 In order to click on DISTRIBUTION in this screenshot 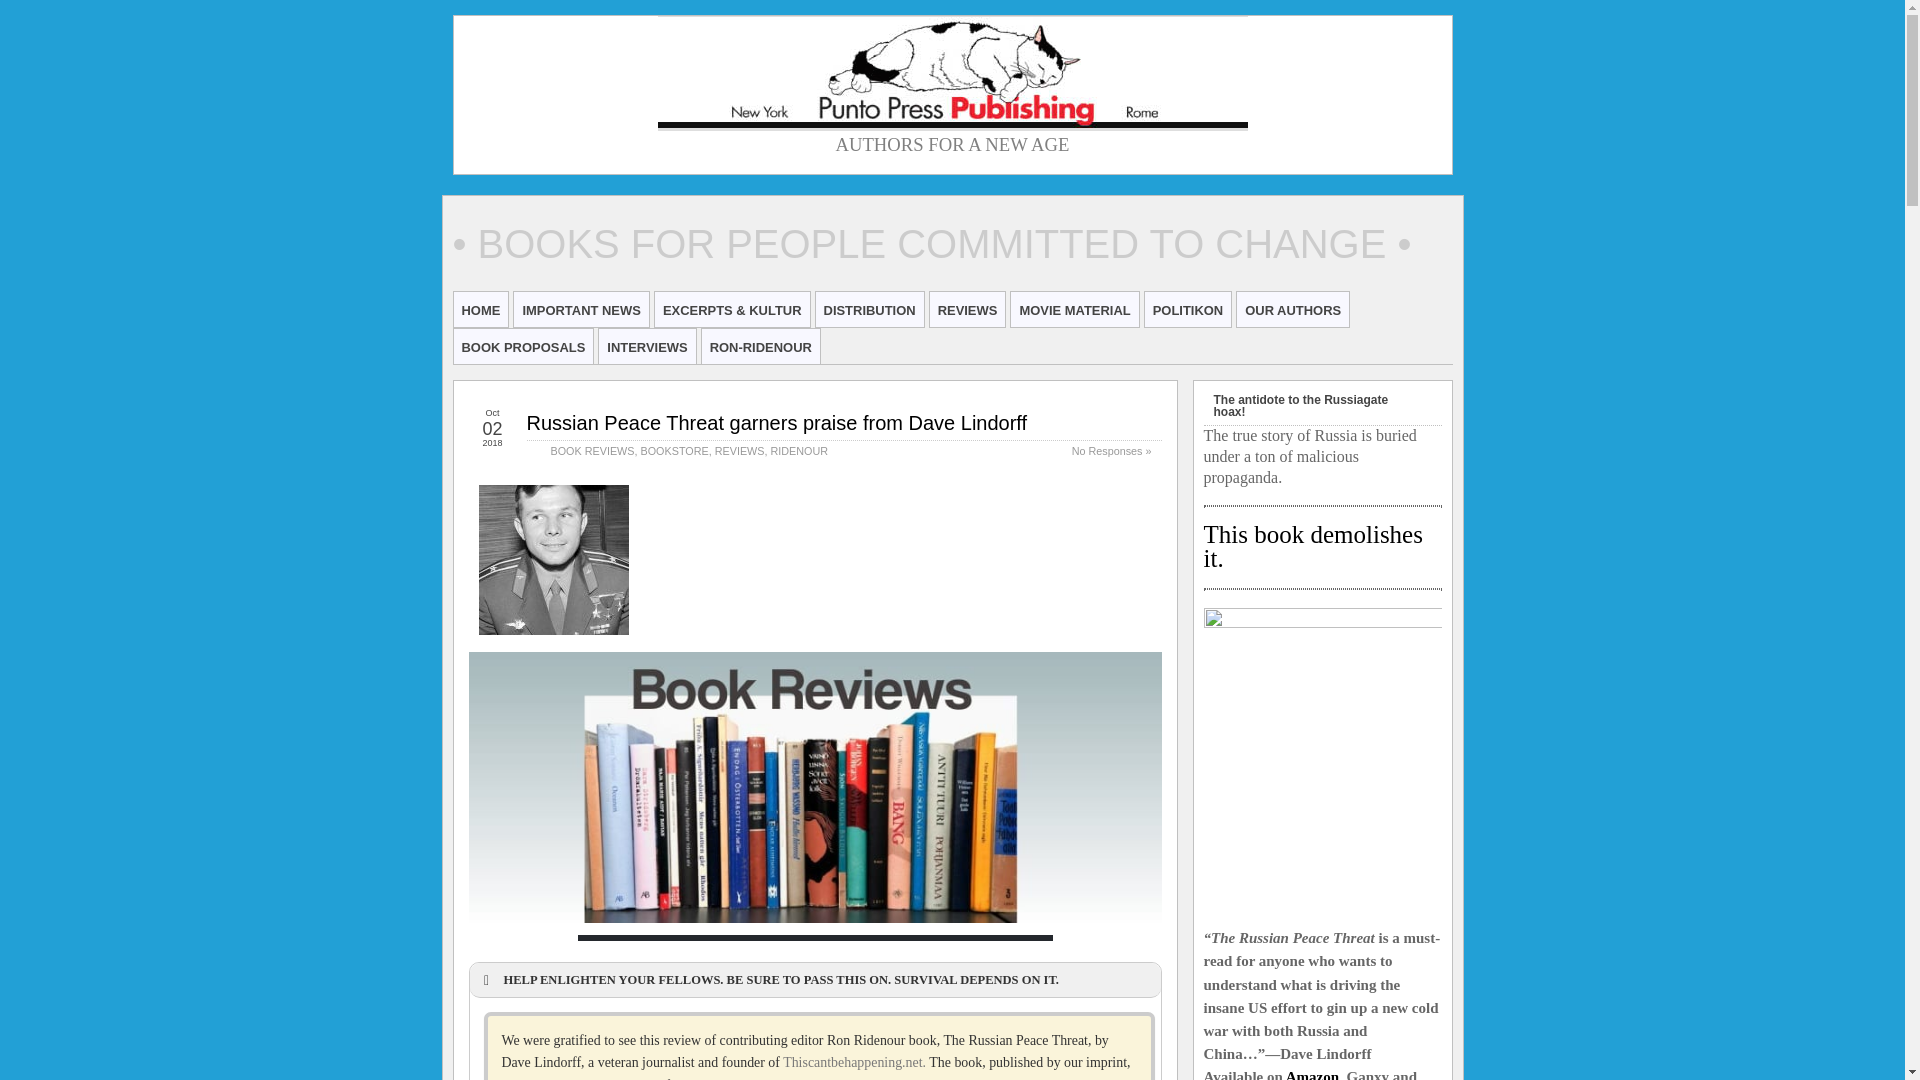, I will do `click(870, 309)`.